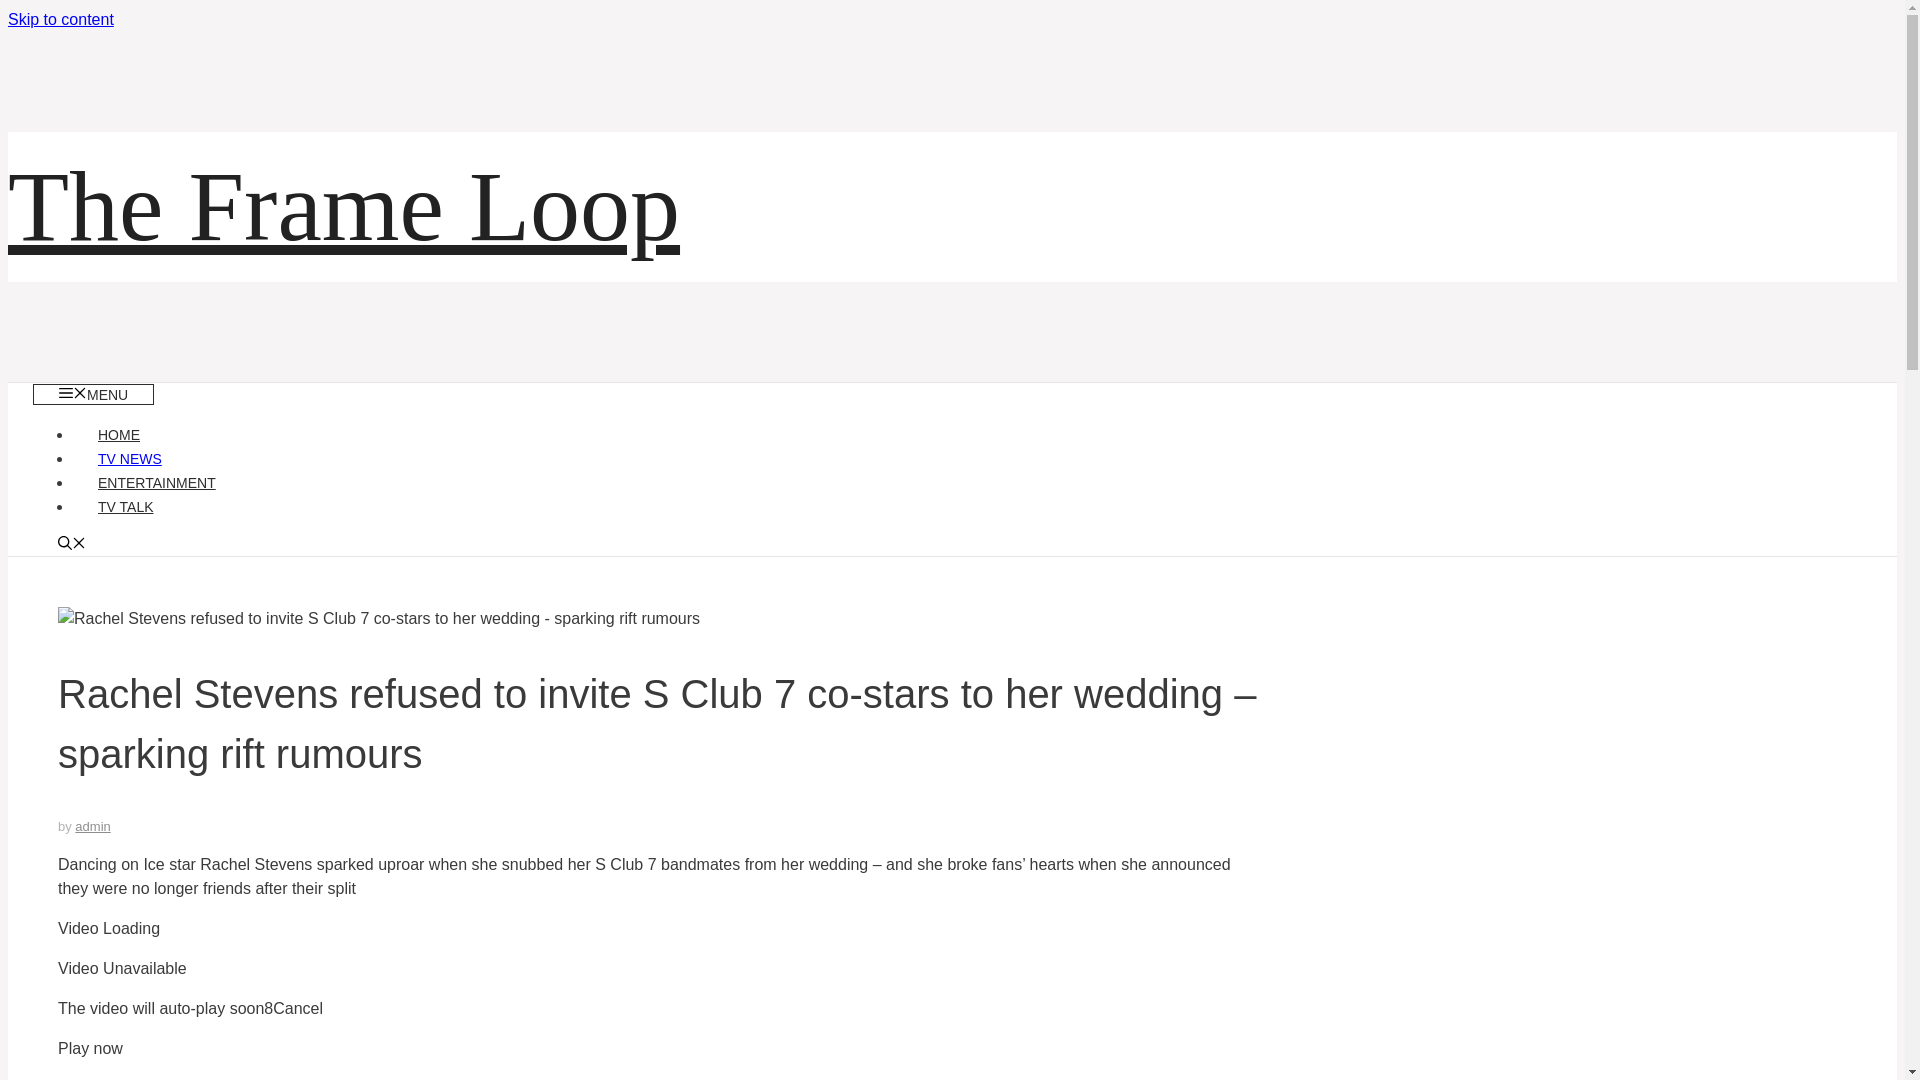 The image size is (1920, 1080). What do you see at coordinates (118, 434) in the screenshot?
I see `HOME` at bounding box center [118, 434].